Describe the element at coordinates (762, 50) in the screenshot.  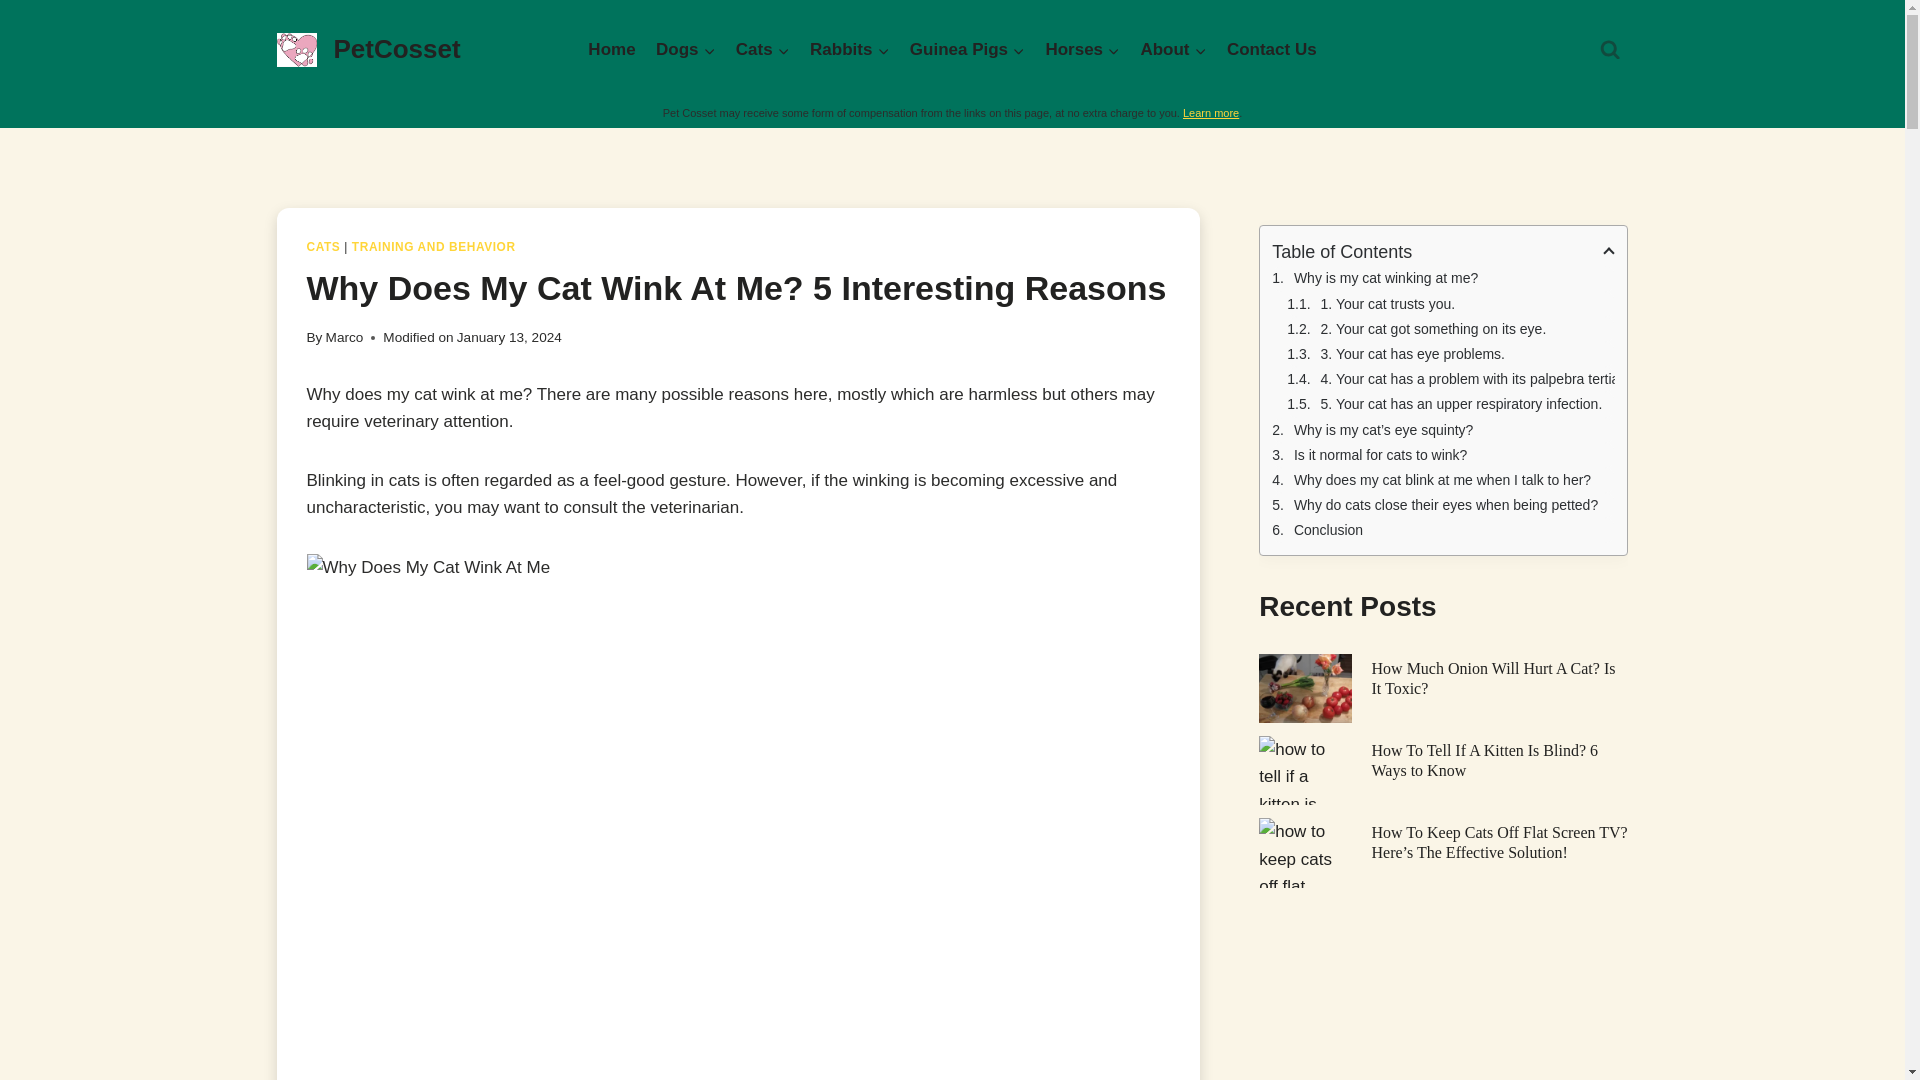
I see `Cats` at that location.